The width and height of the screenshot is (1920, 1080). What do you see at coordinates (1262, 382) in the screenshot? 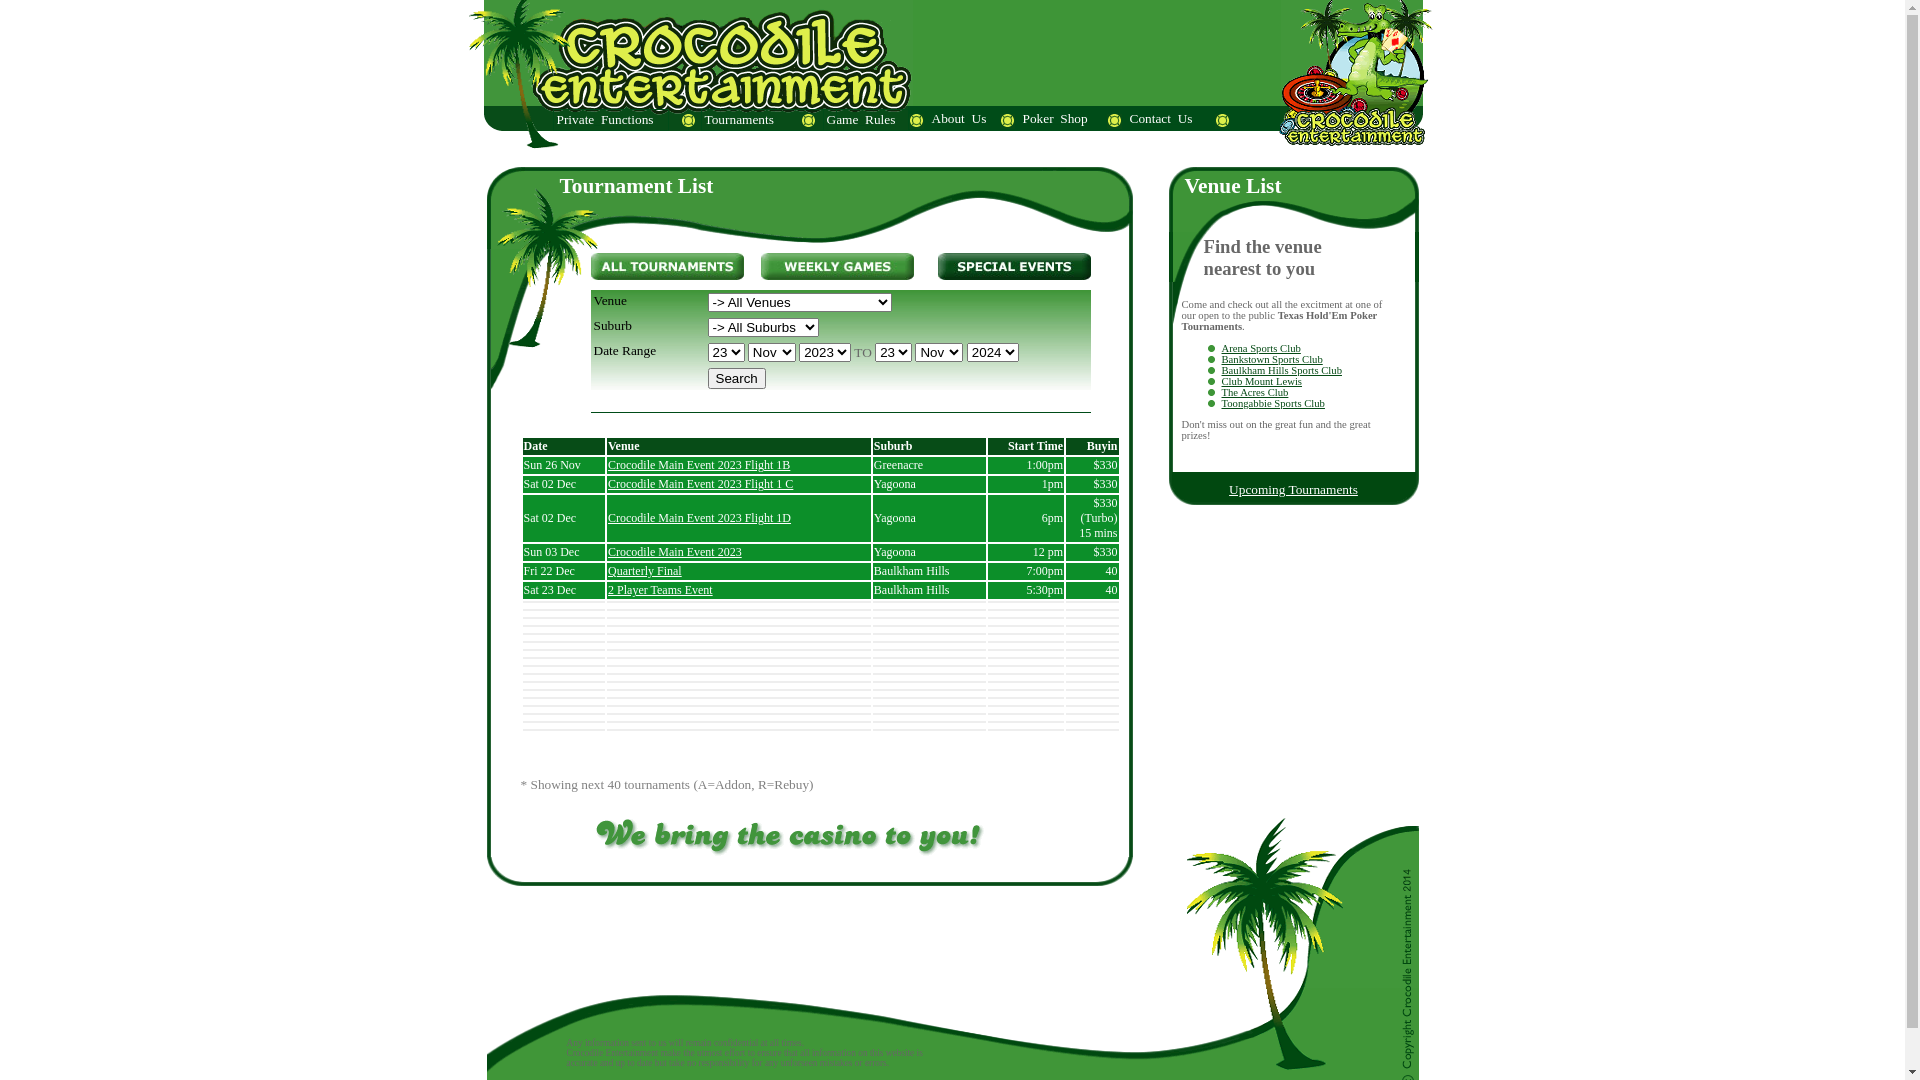
I see `Club Mount Lewis` at bounding box center [1262, 382].